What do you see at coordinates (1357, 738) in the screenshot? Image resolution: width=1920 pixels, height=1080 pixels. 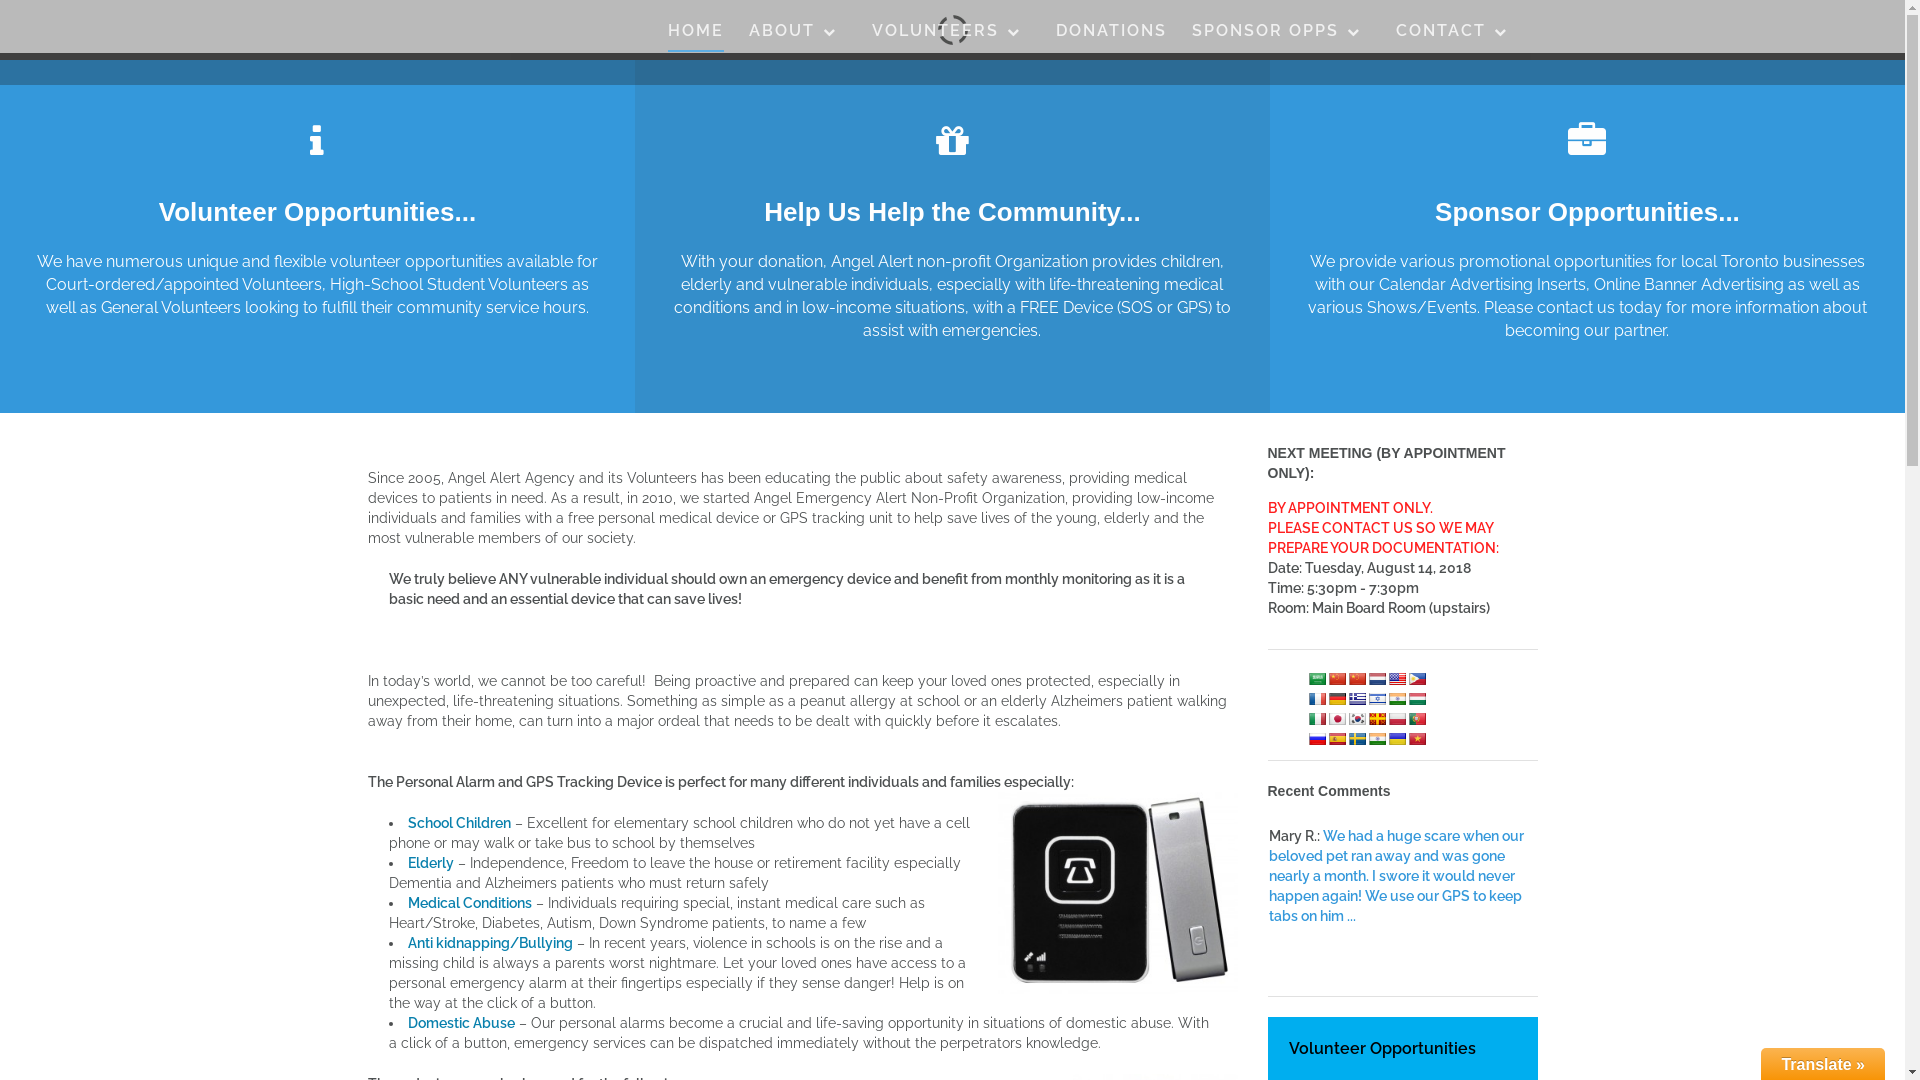 I see `Swedish` at bounding box center [1357, 738].